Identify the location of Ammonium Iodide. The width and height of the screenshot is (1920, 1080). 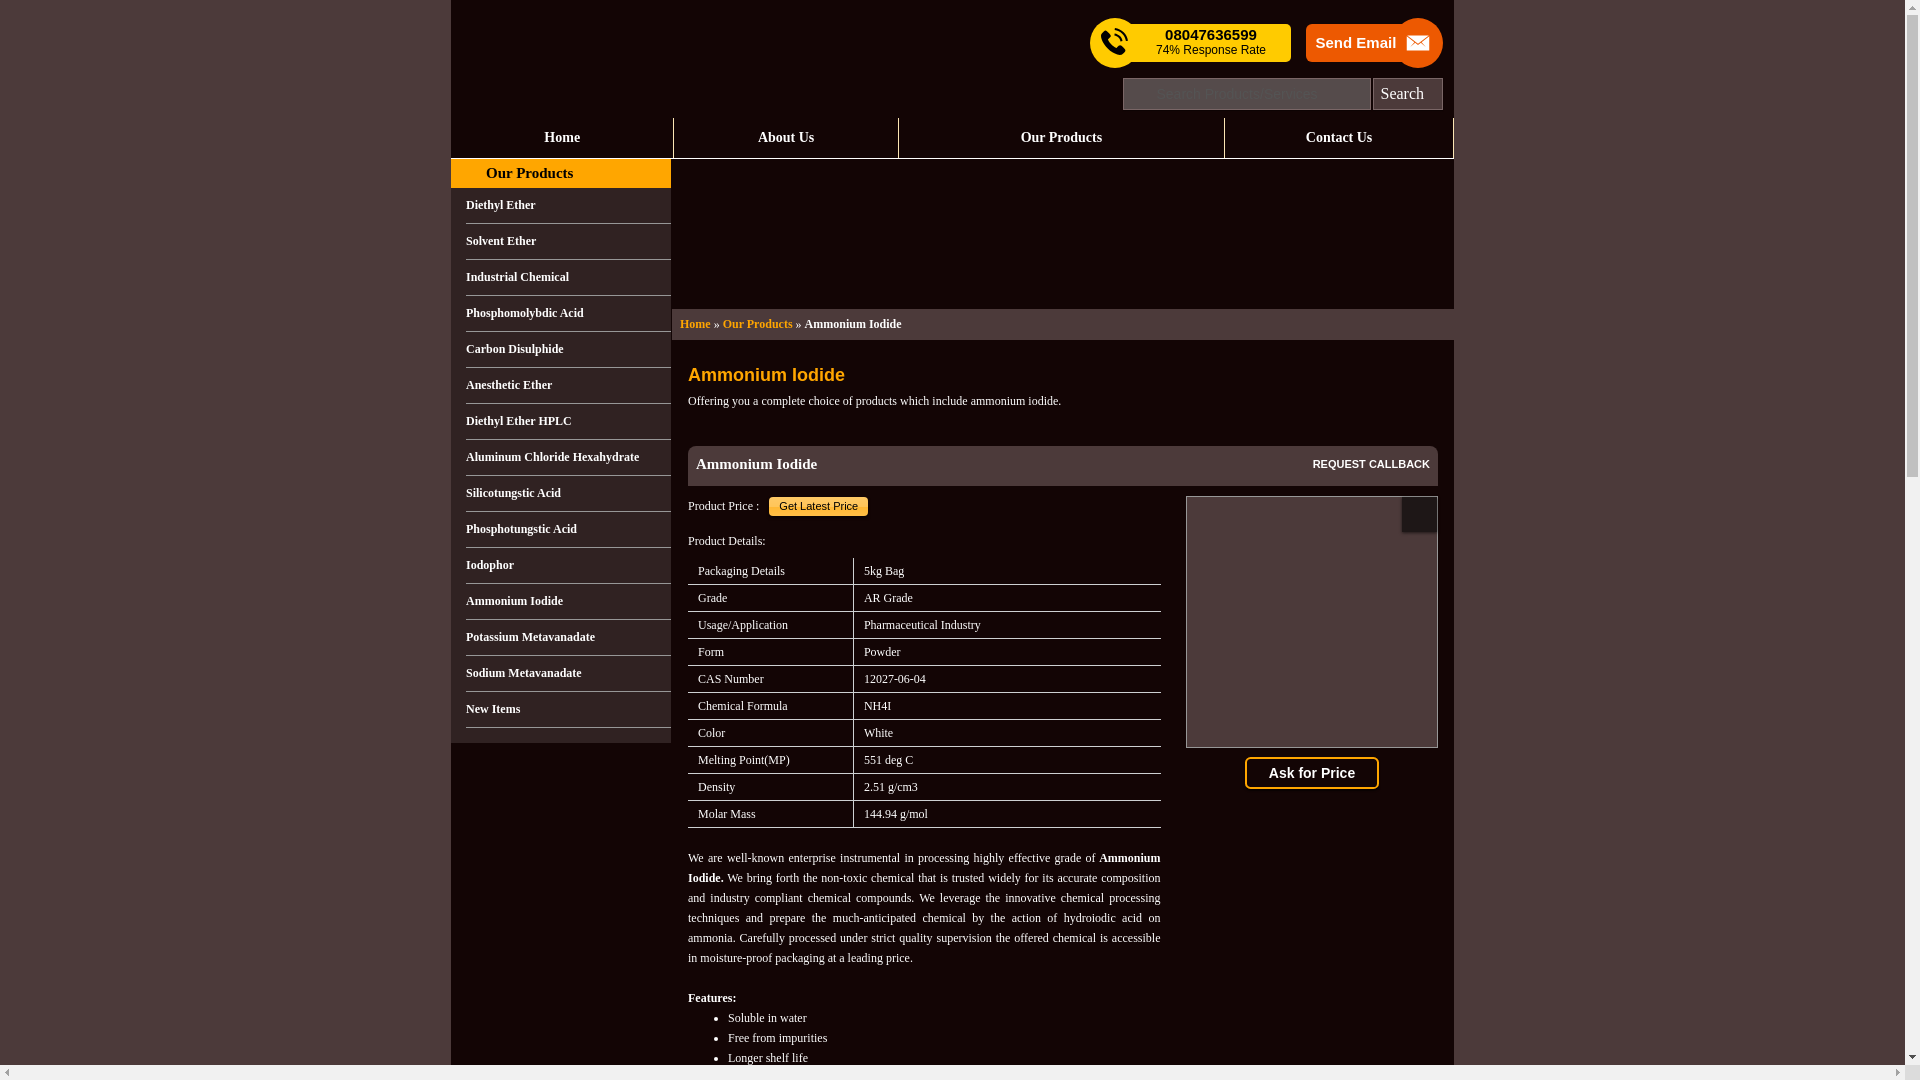
(568, 602).